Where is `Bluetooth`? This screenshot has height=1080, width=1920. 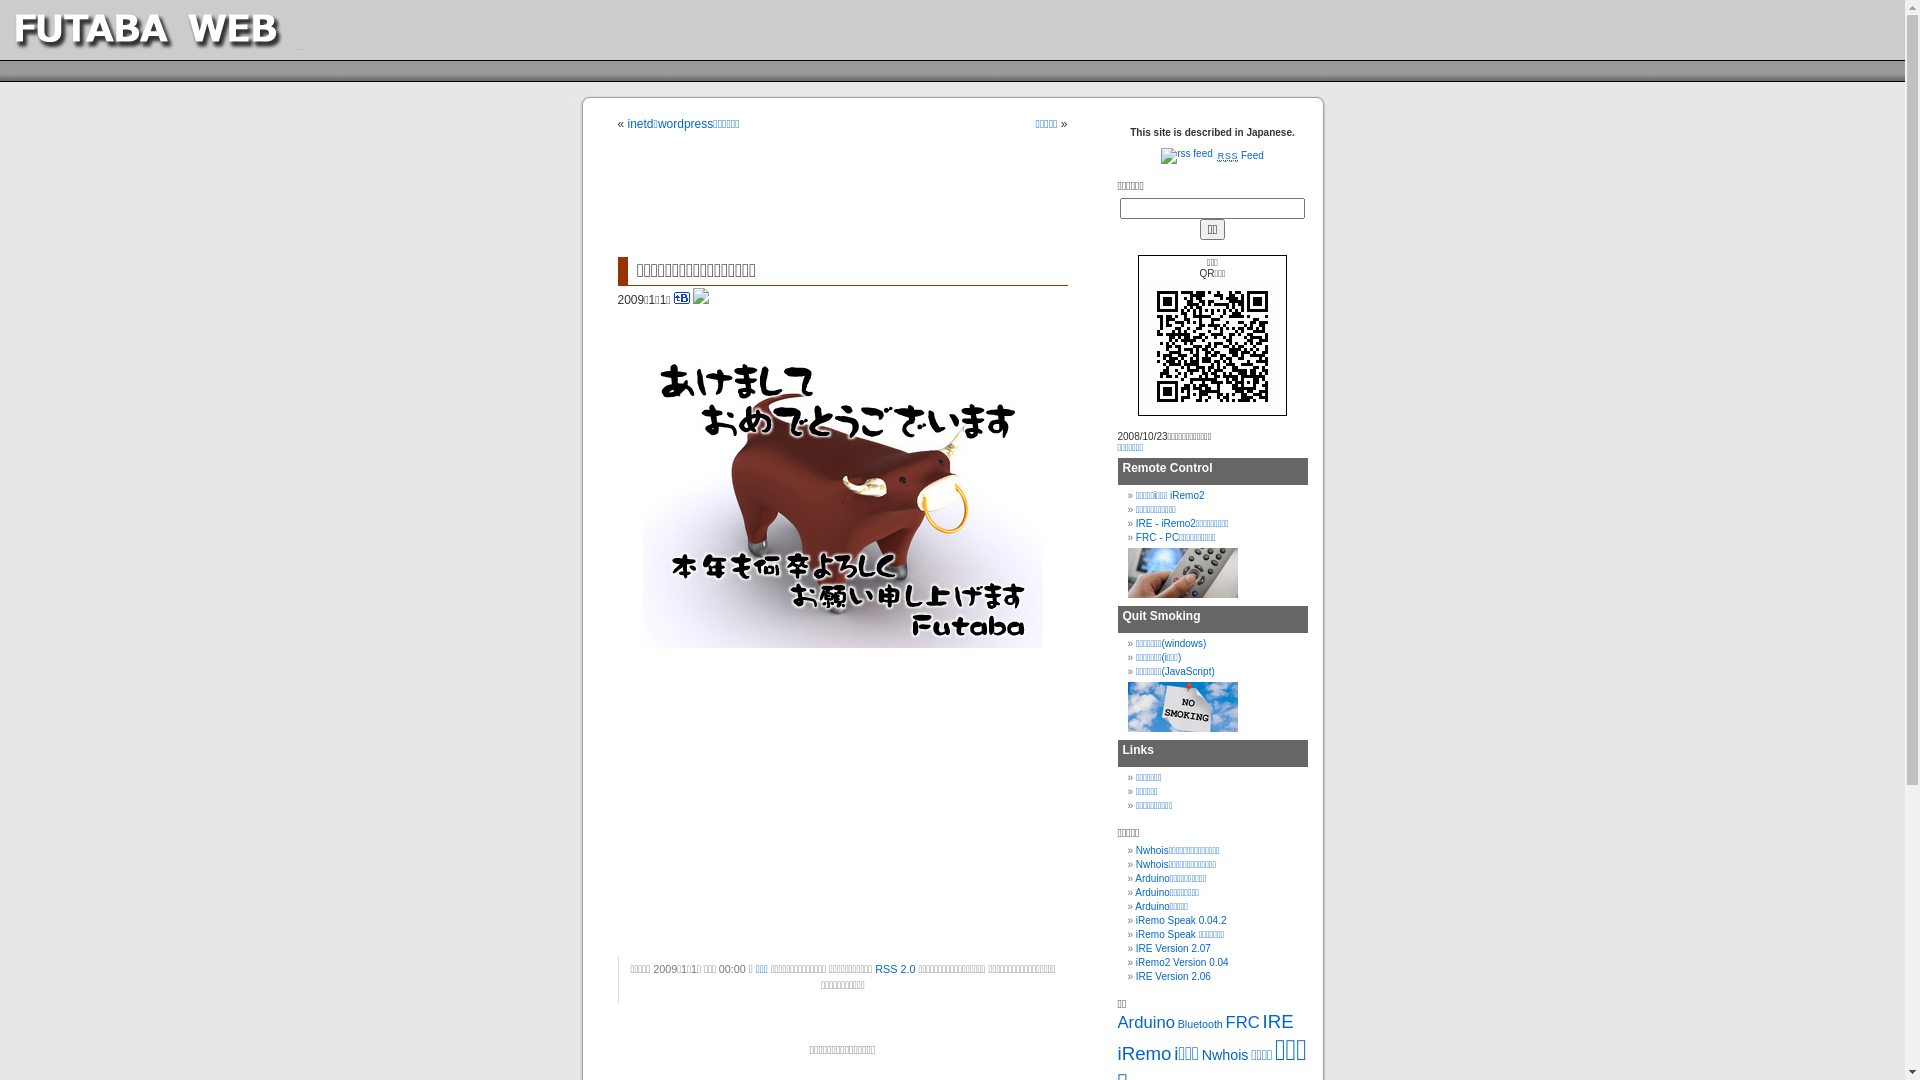
Bluetooth is located at coordinates (1200, 1024).